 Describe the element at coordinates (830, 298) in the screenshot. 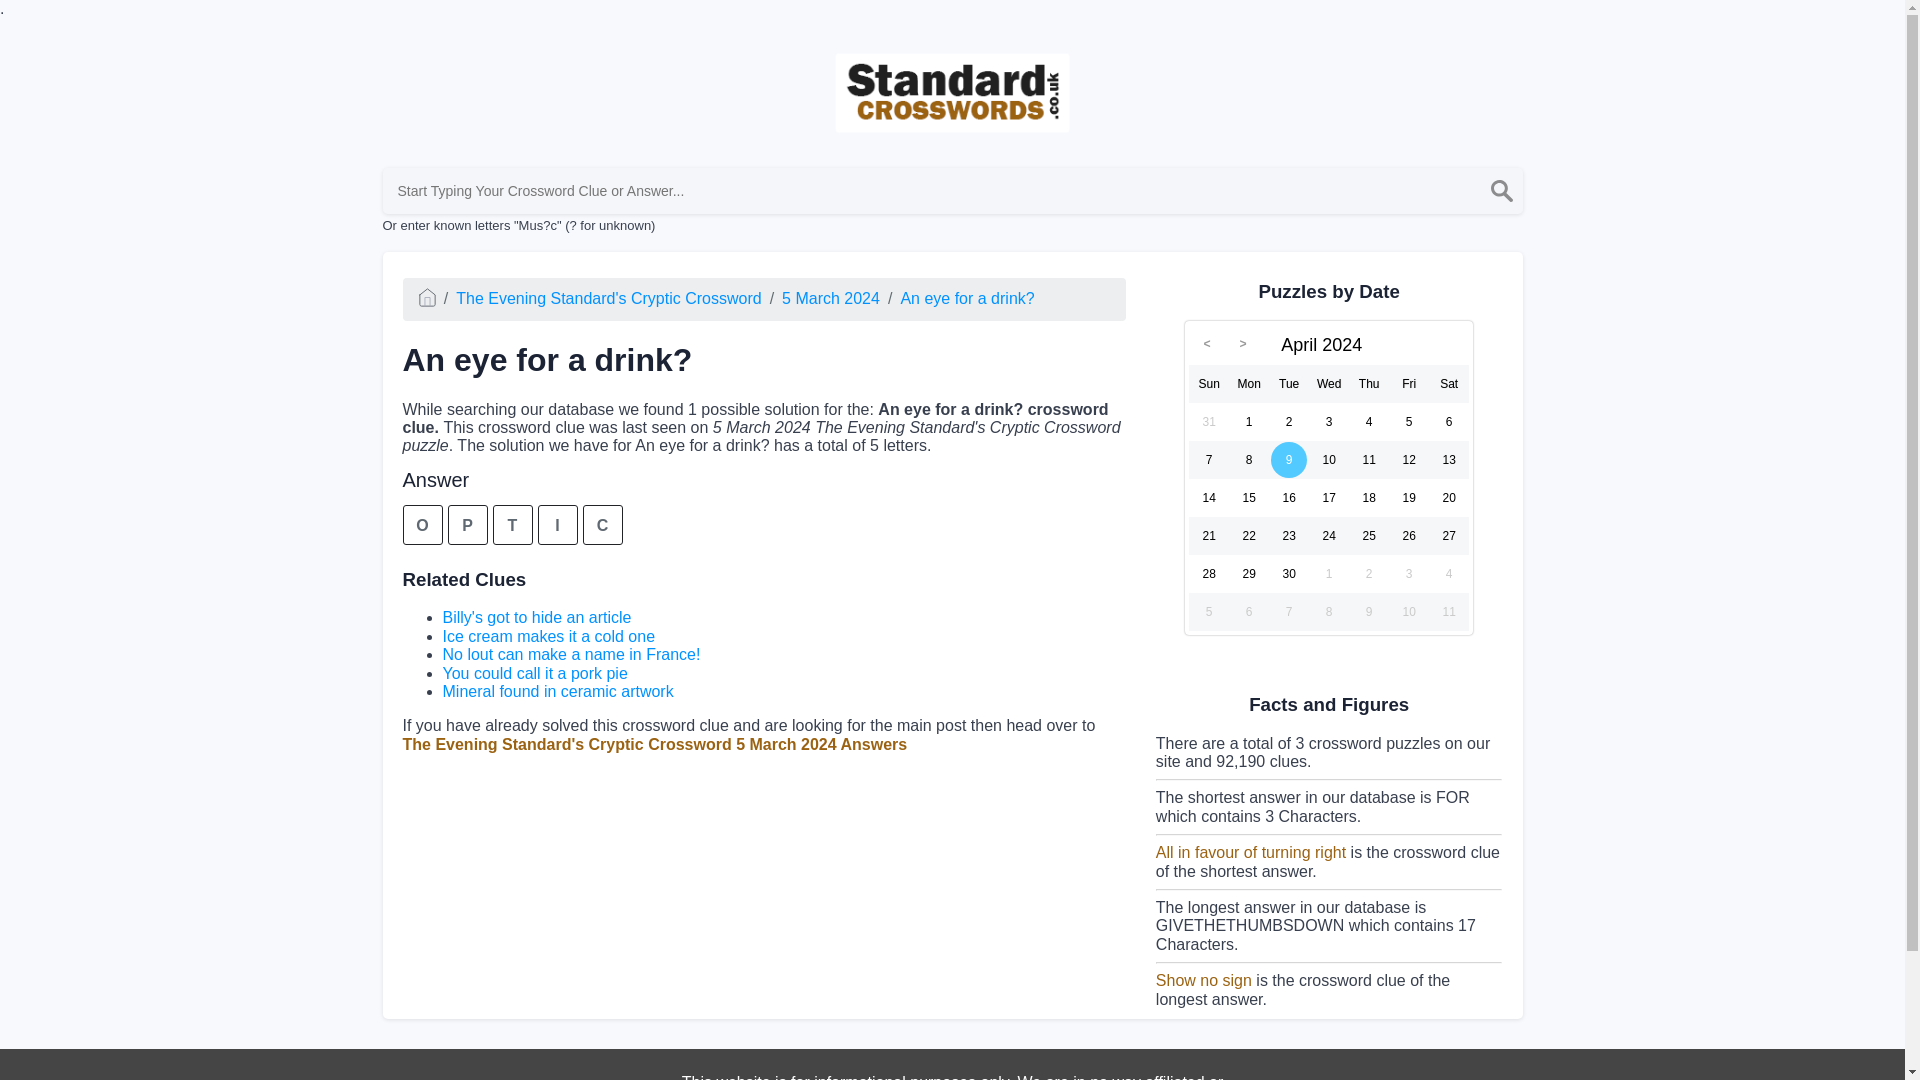

I see `5 March 2024` at that location.